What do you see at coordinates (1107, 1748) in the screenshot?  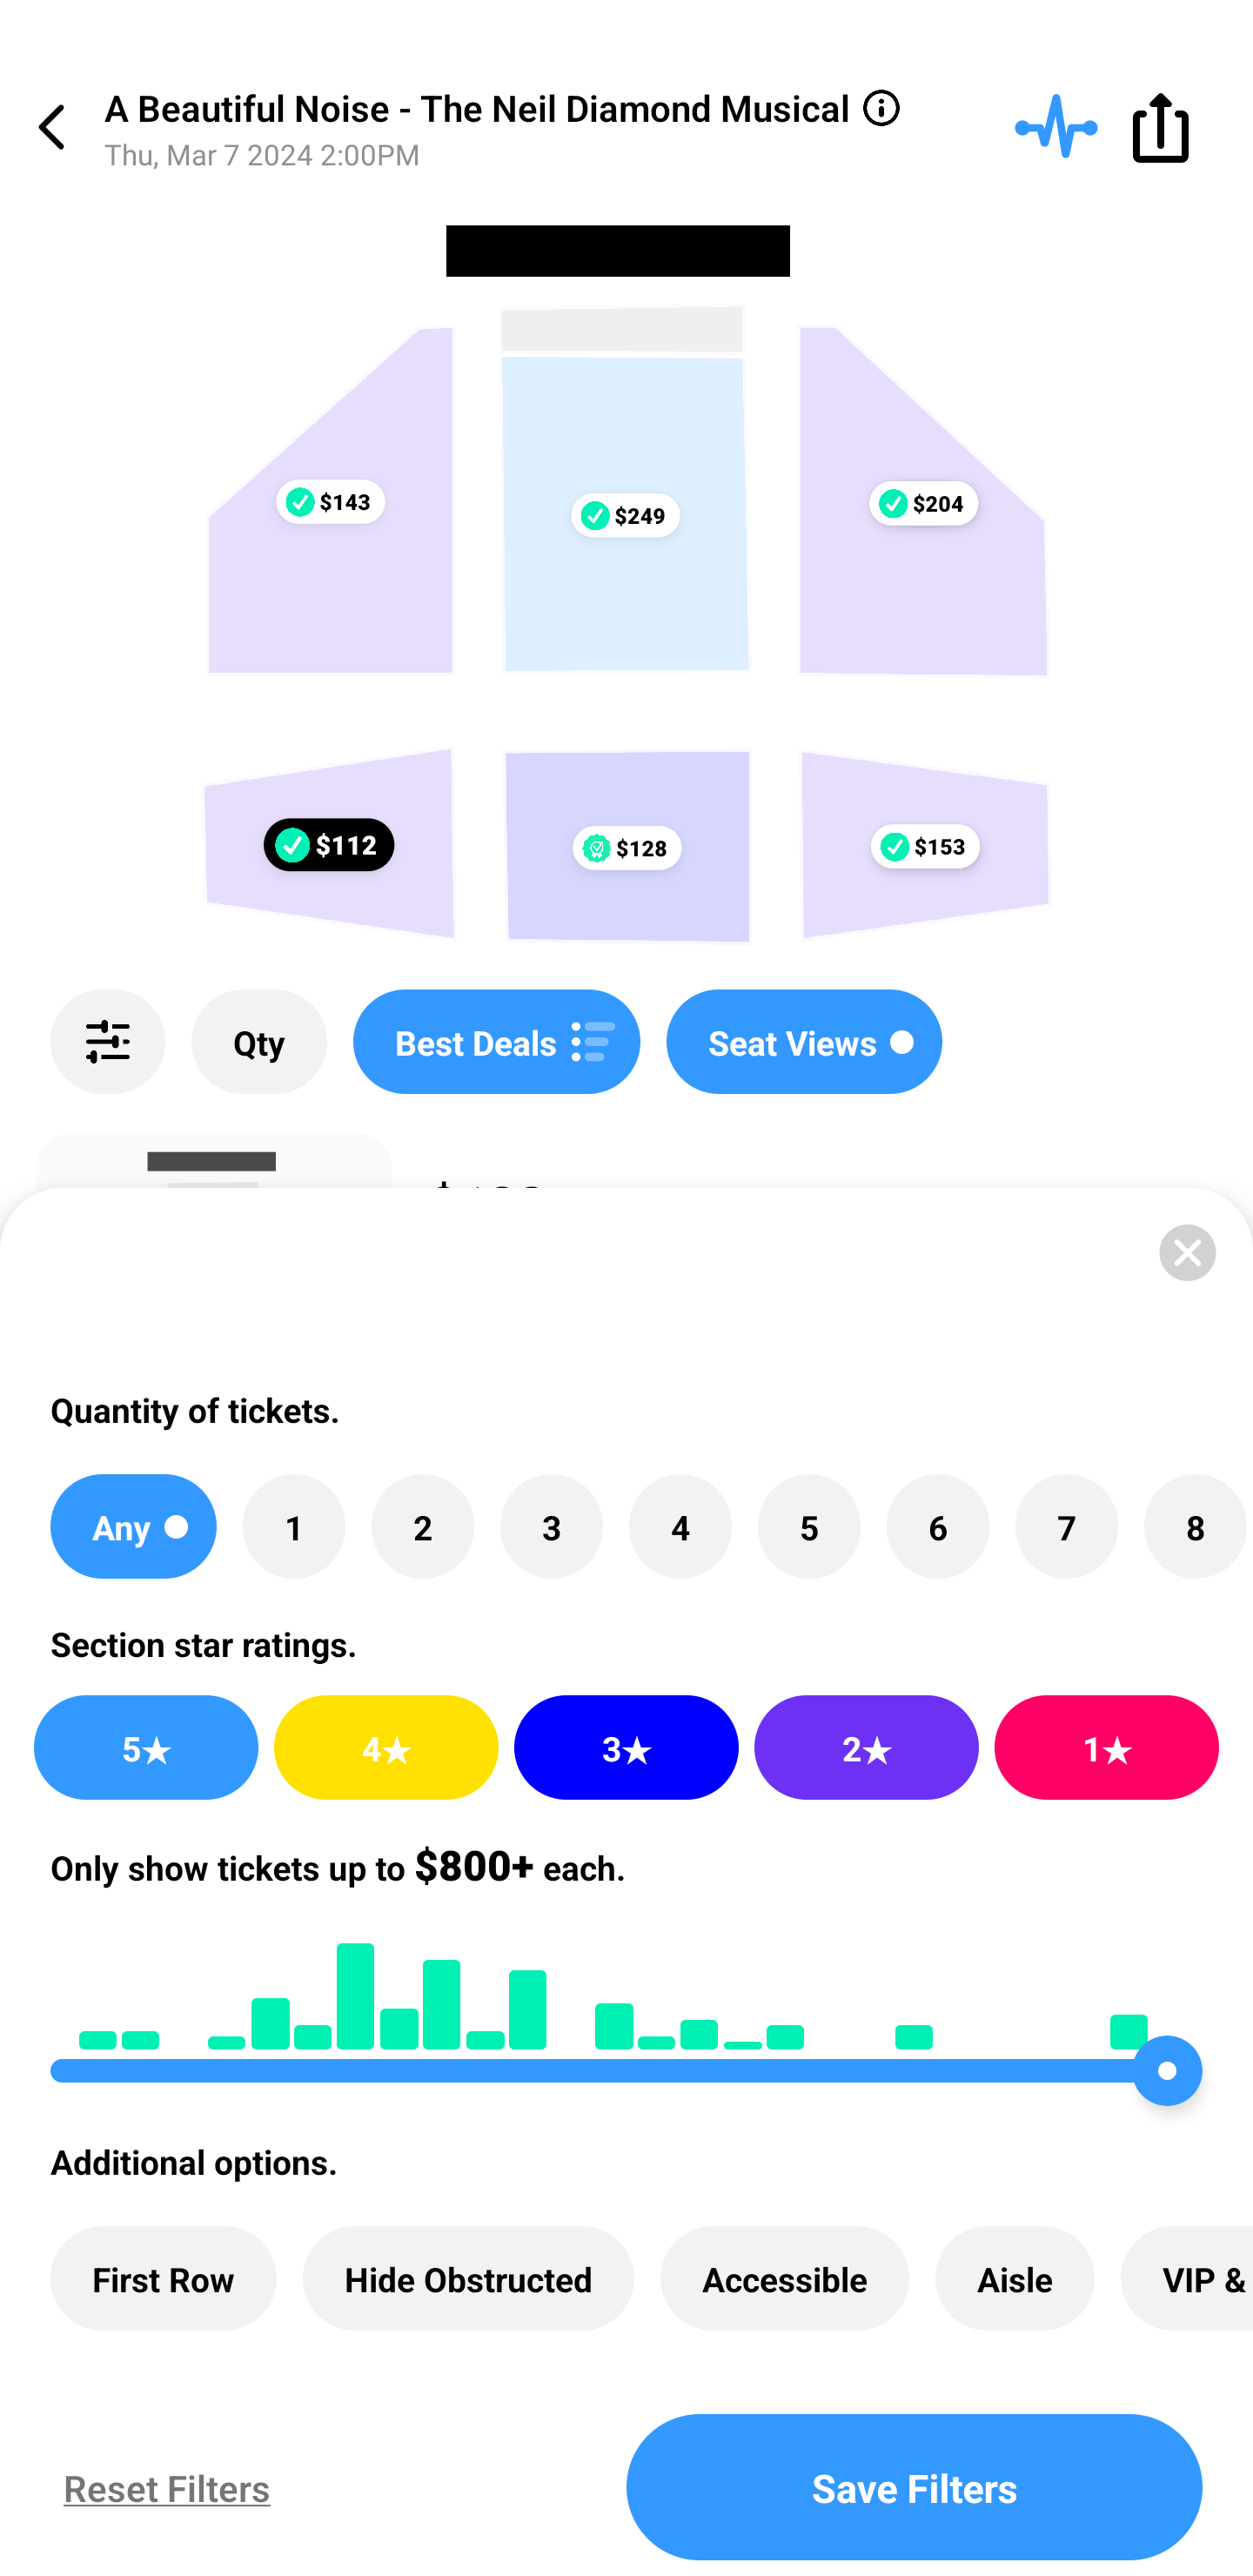 I see `1★` at bounding box center [1107, 1748].